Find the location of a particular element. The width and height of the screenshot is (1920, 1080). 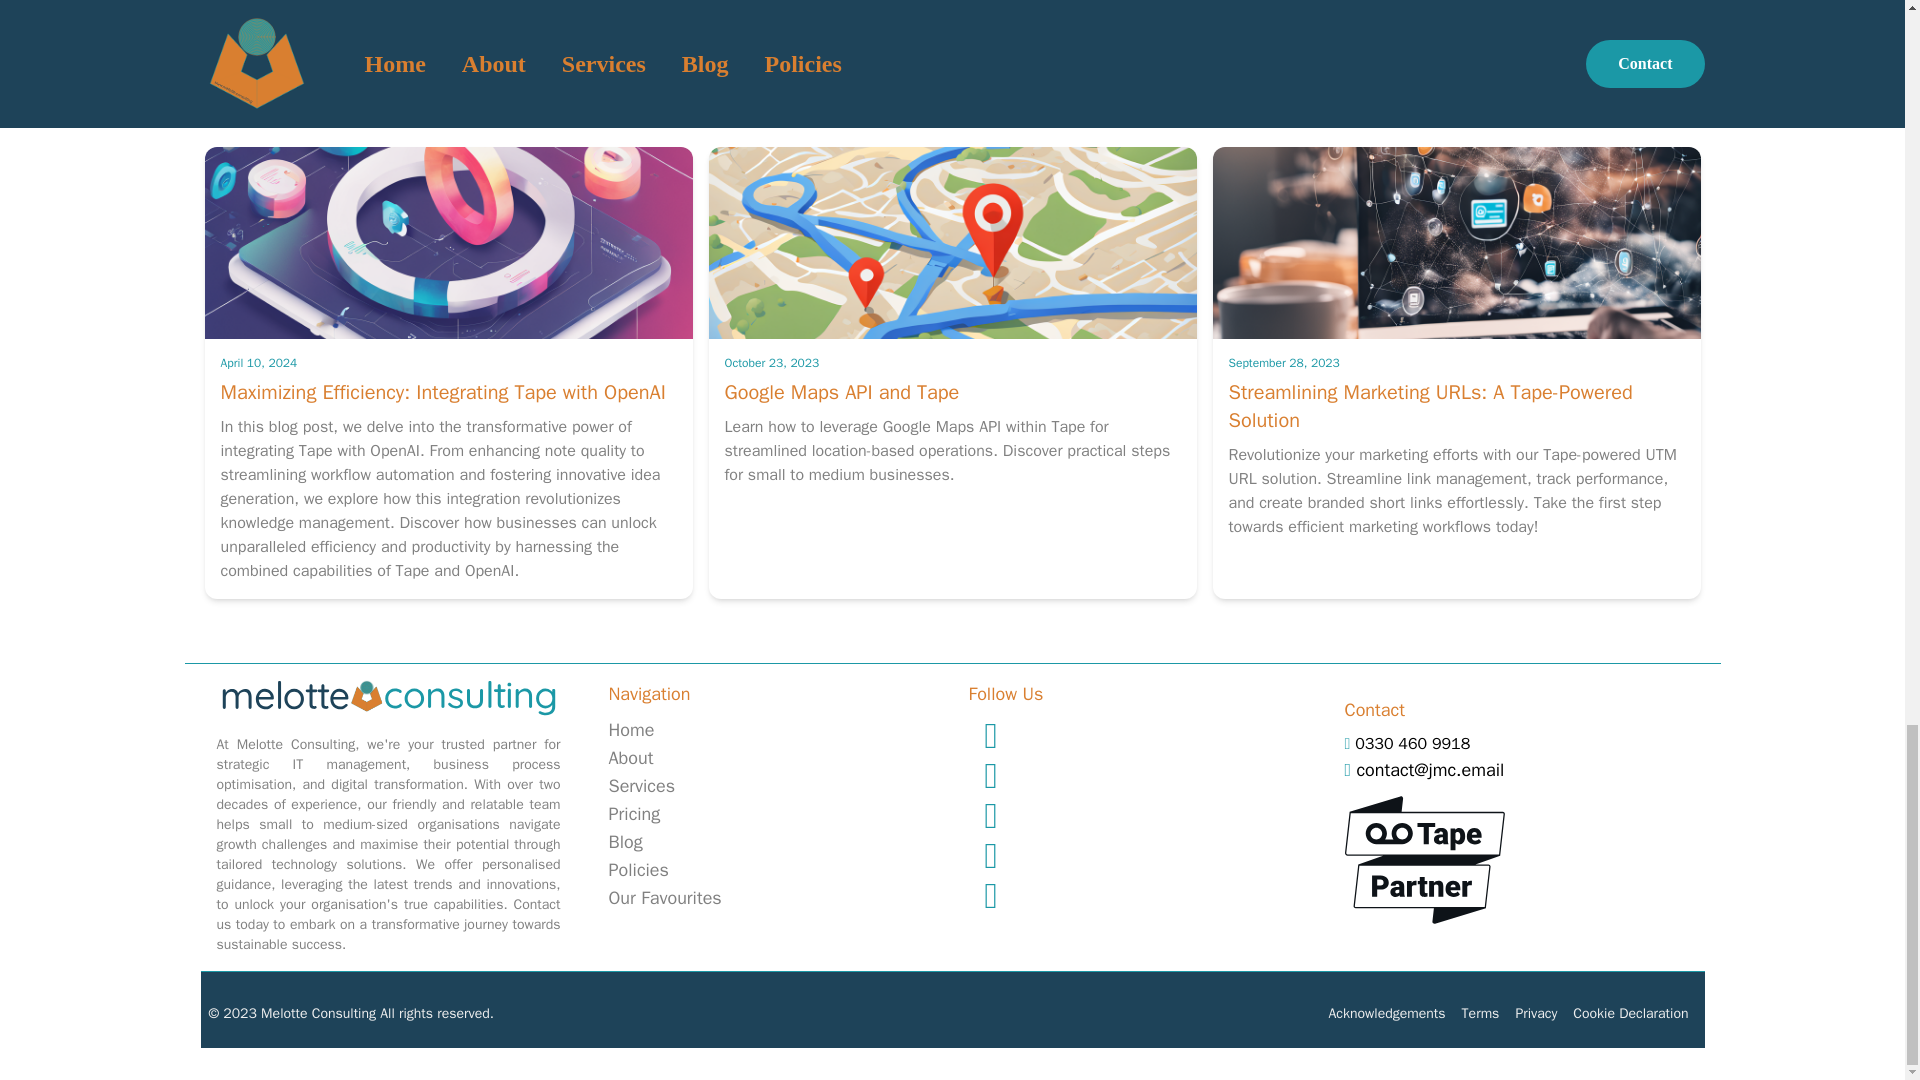

0330 460 9918 is located at coordinates (1407, 744).